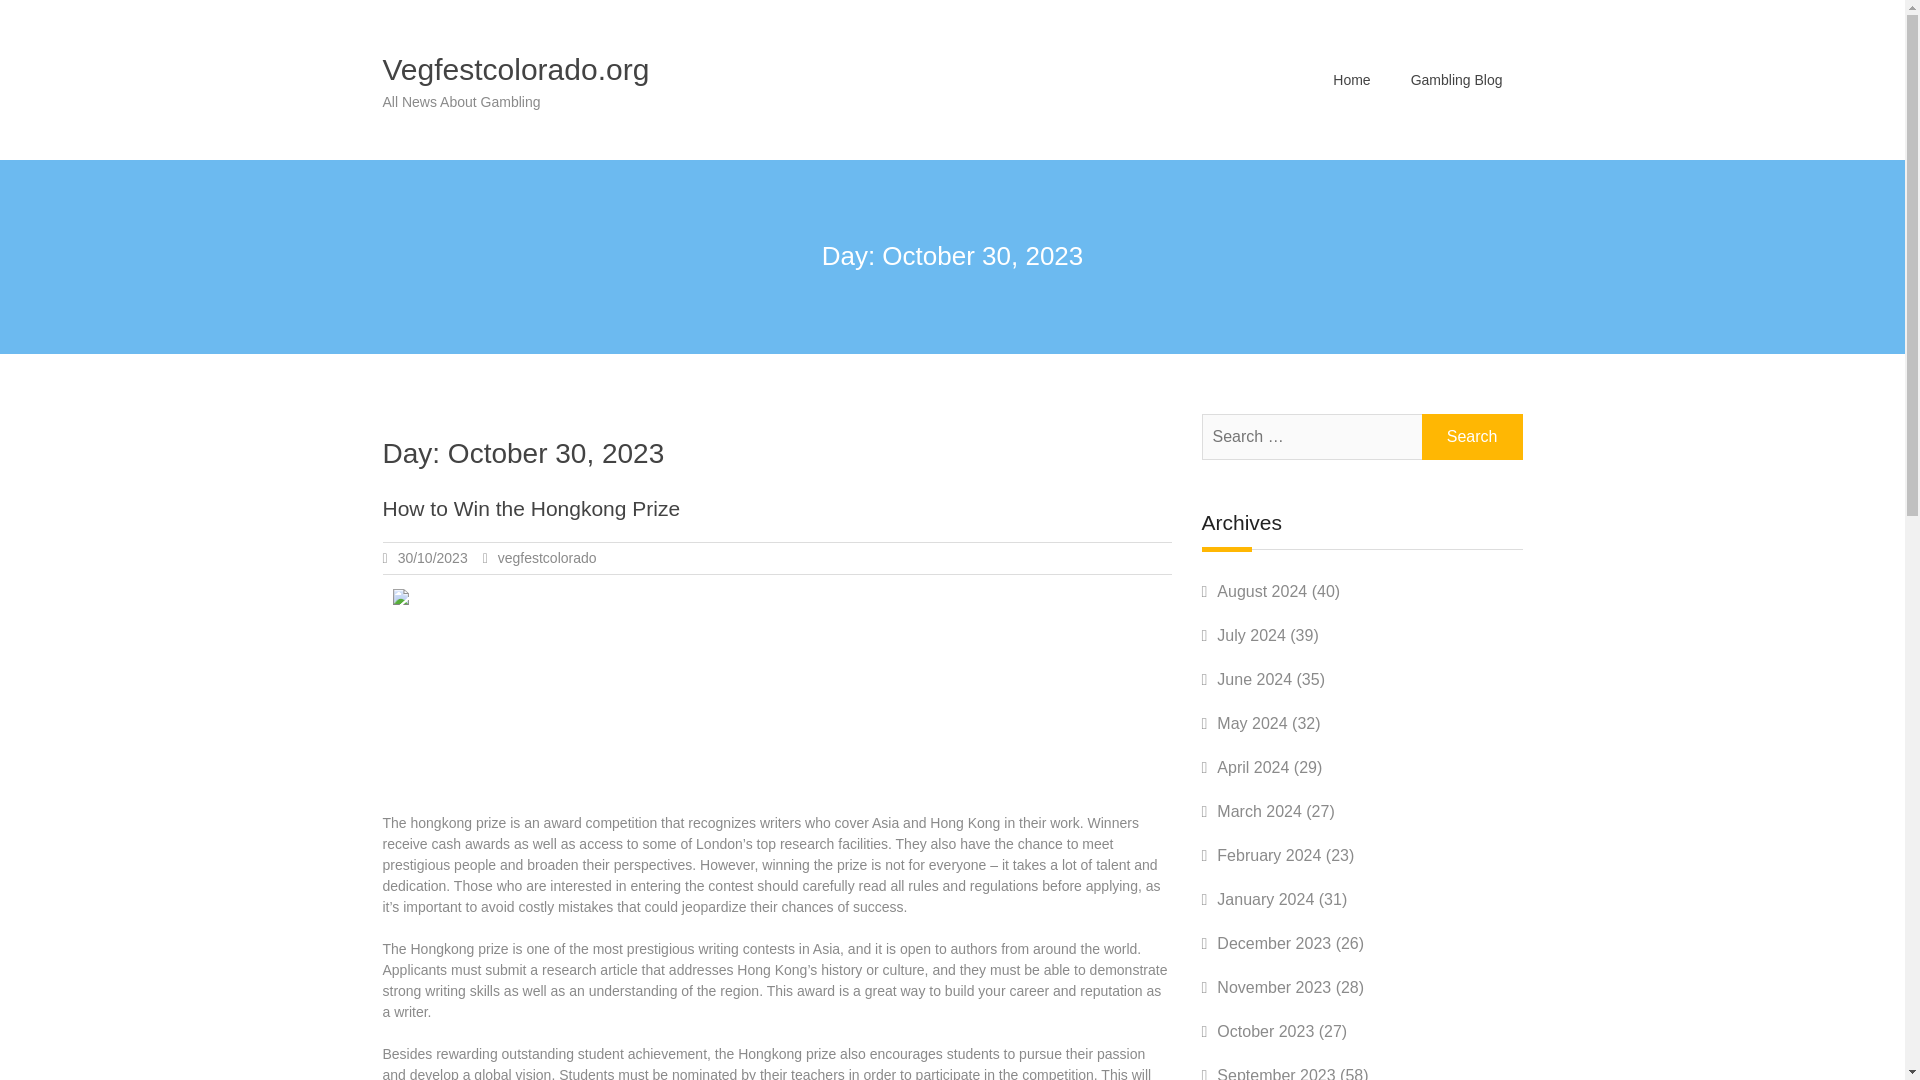  I want to click on November 2023, so click(1274, 986).